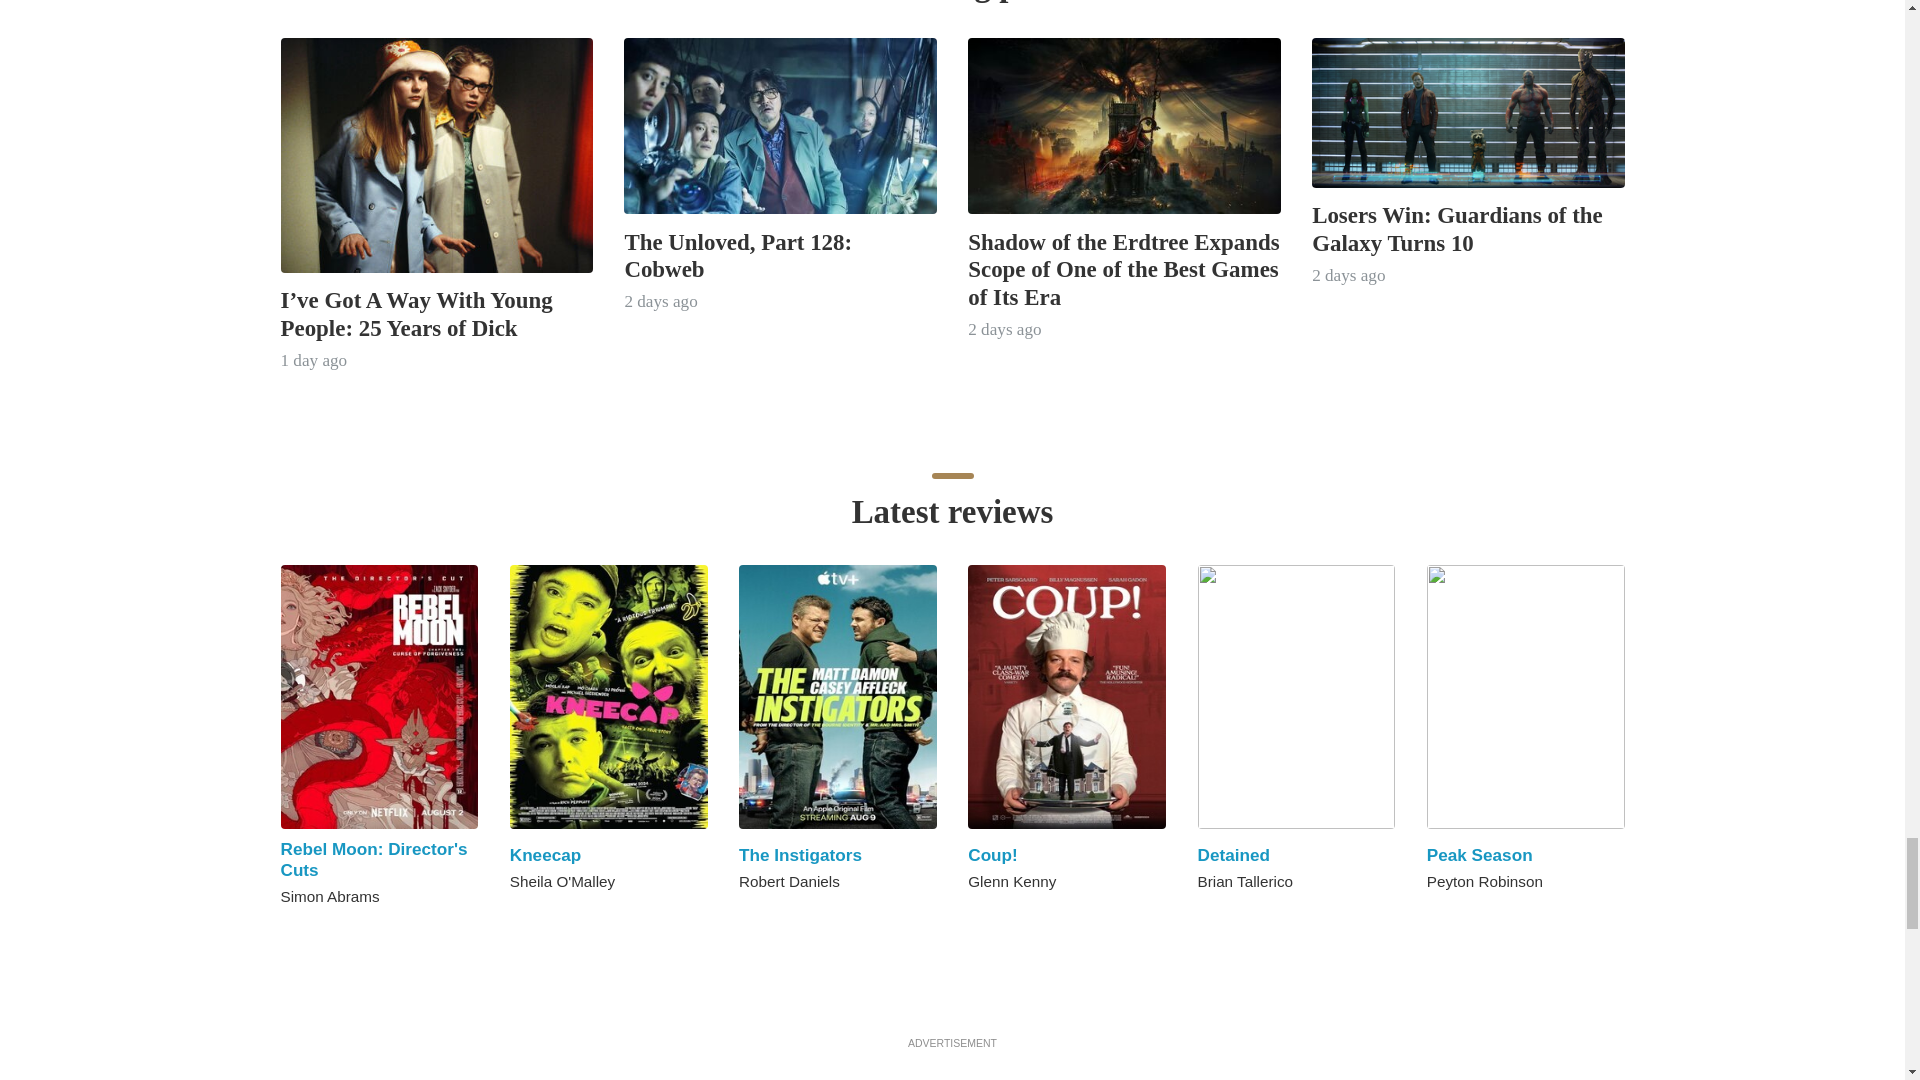  Describe the element at coordinates (1206, 917) in the screenshot. I see `star-full` at that location.